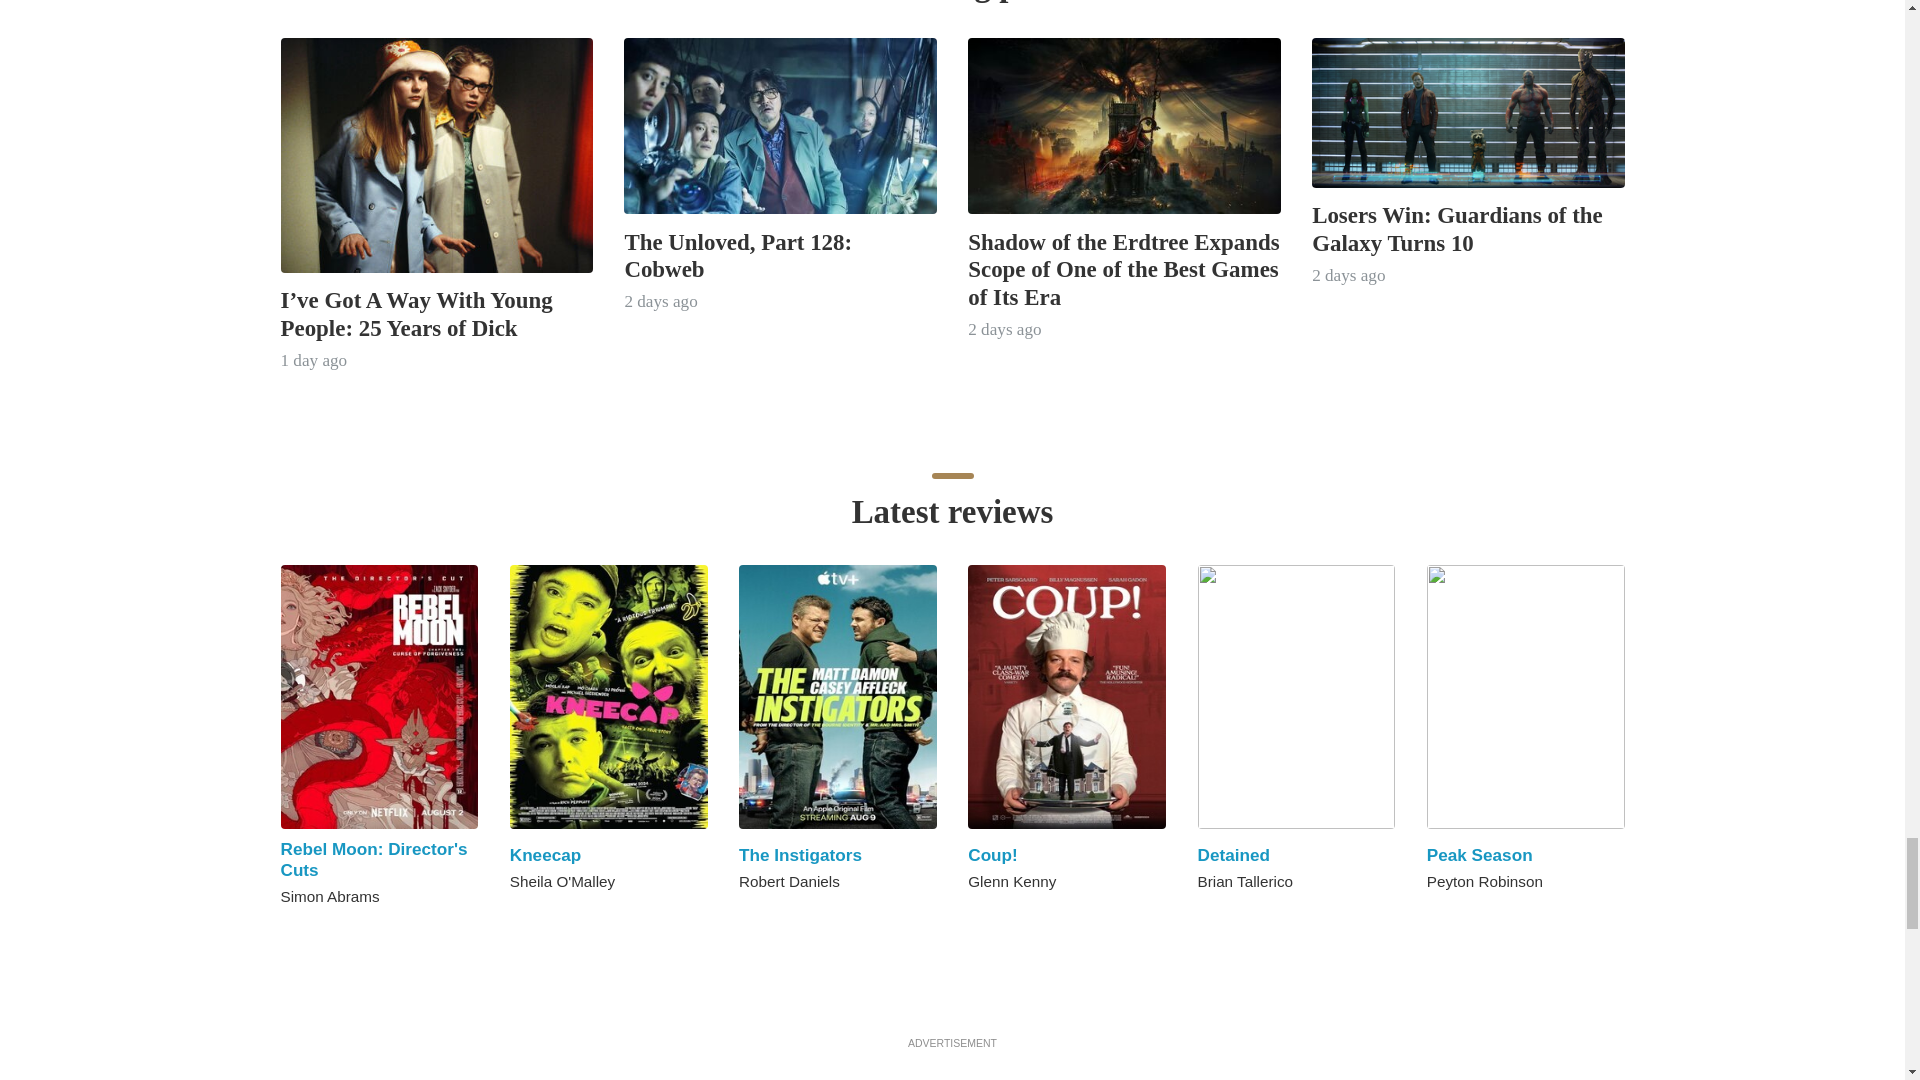  Describe the element at coordinates (1206, 917) in the screenshot. I see `star-full` at that location.